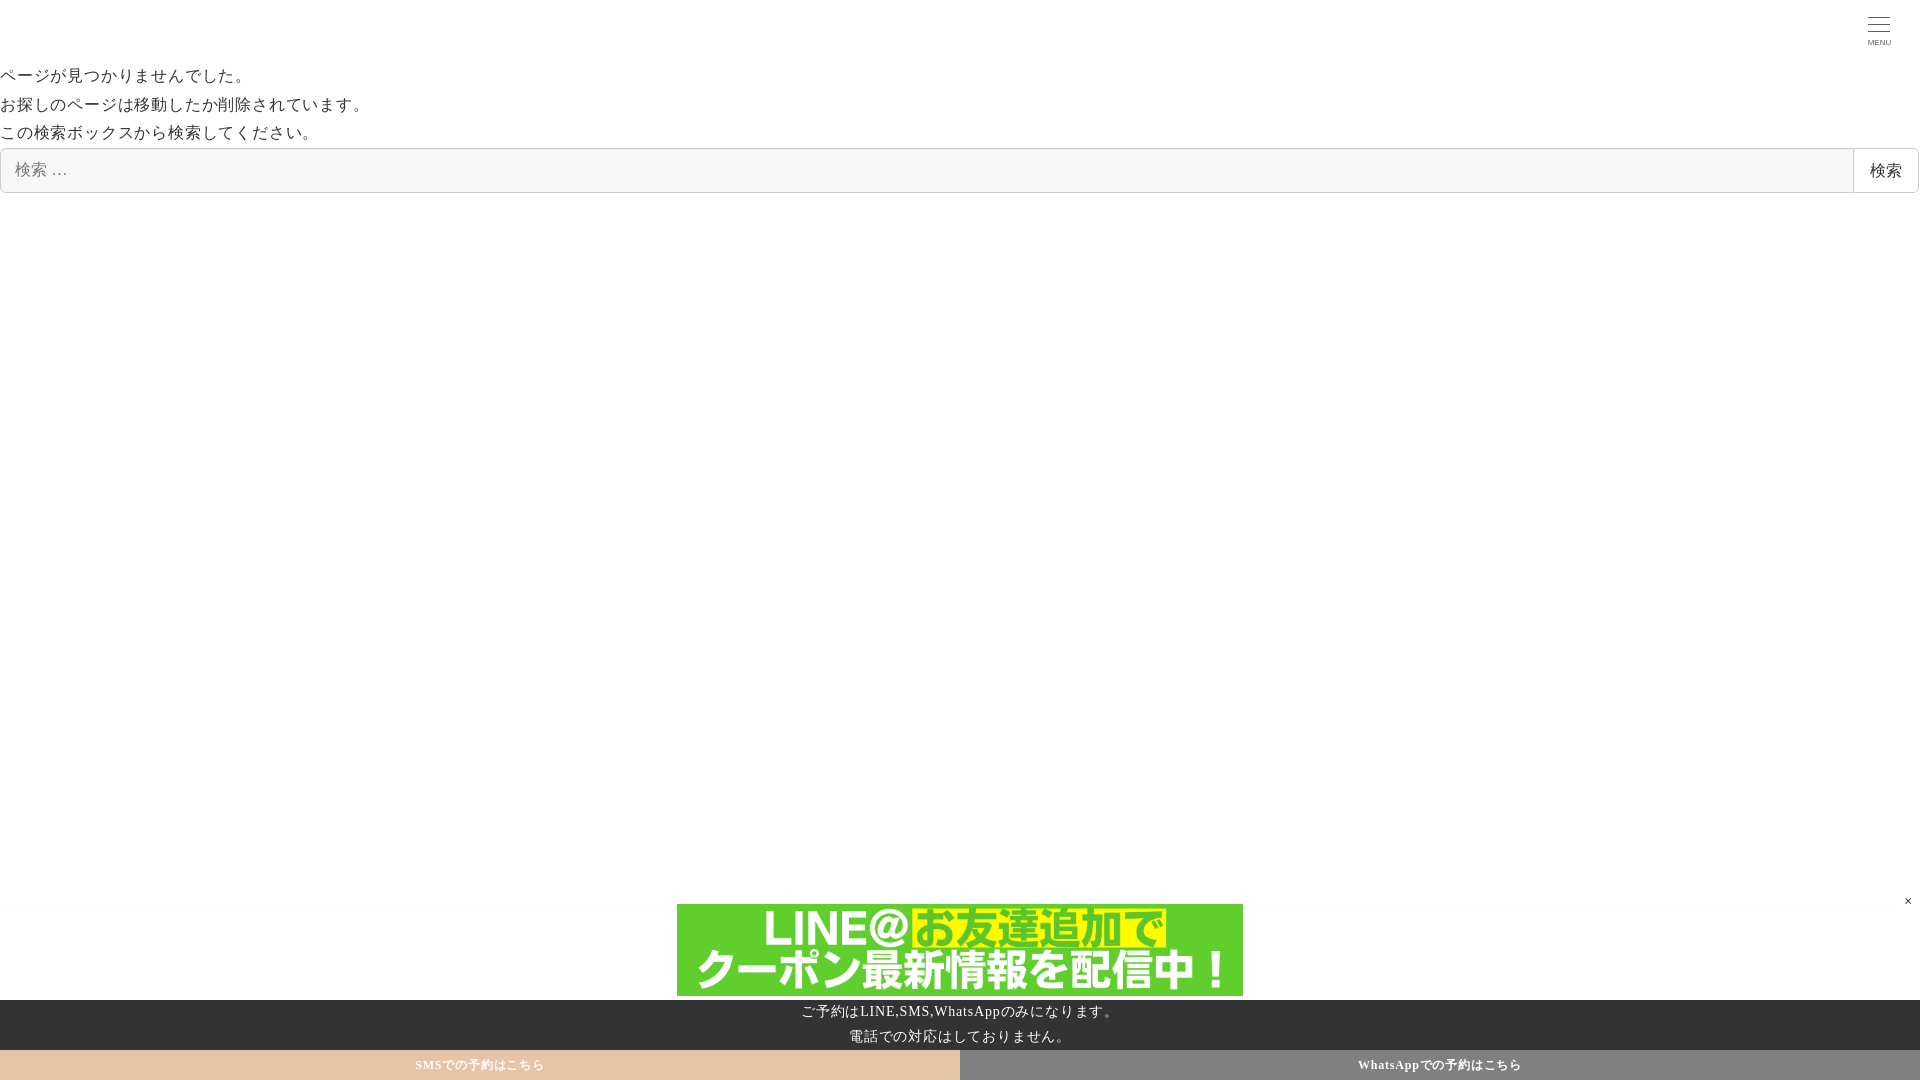  What do you see at coordinates (301, 1008) in the screenshot?
I see `GALLERY` at bounding box center [301, 1008].